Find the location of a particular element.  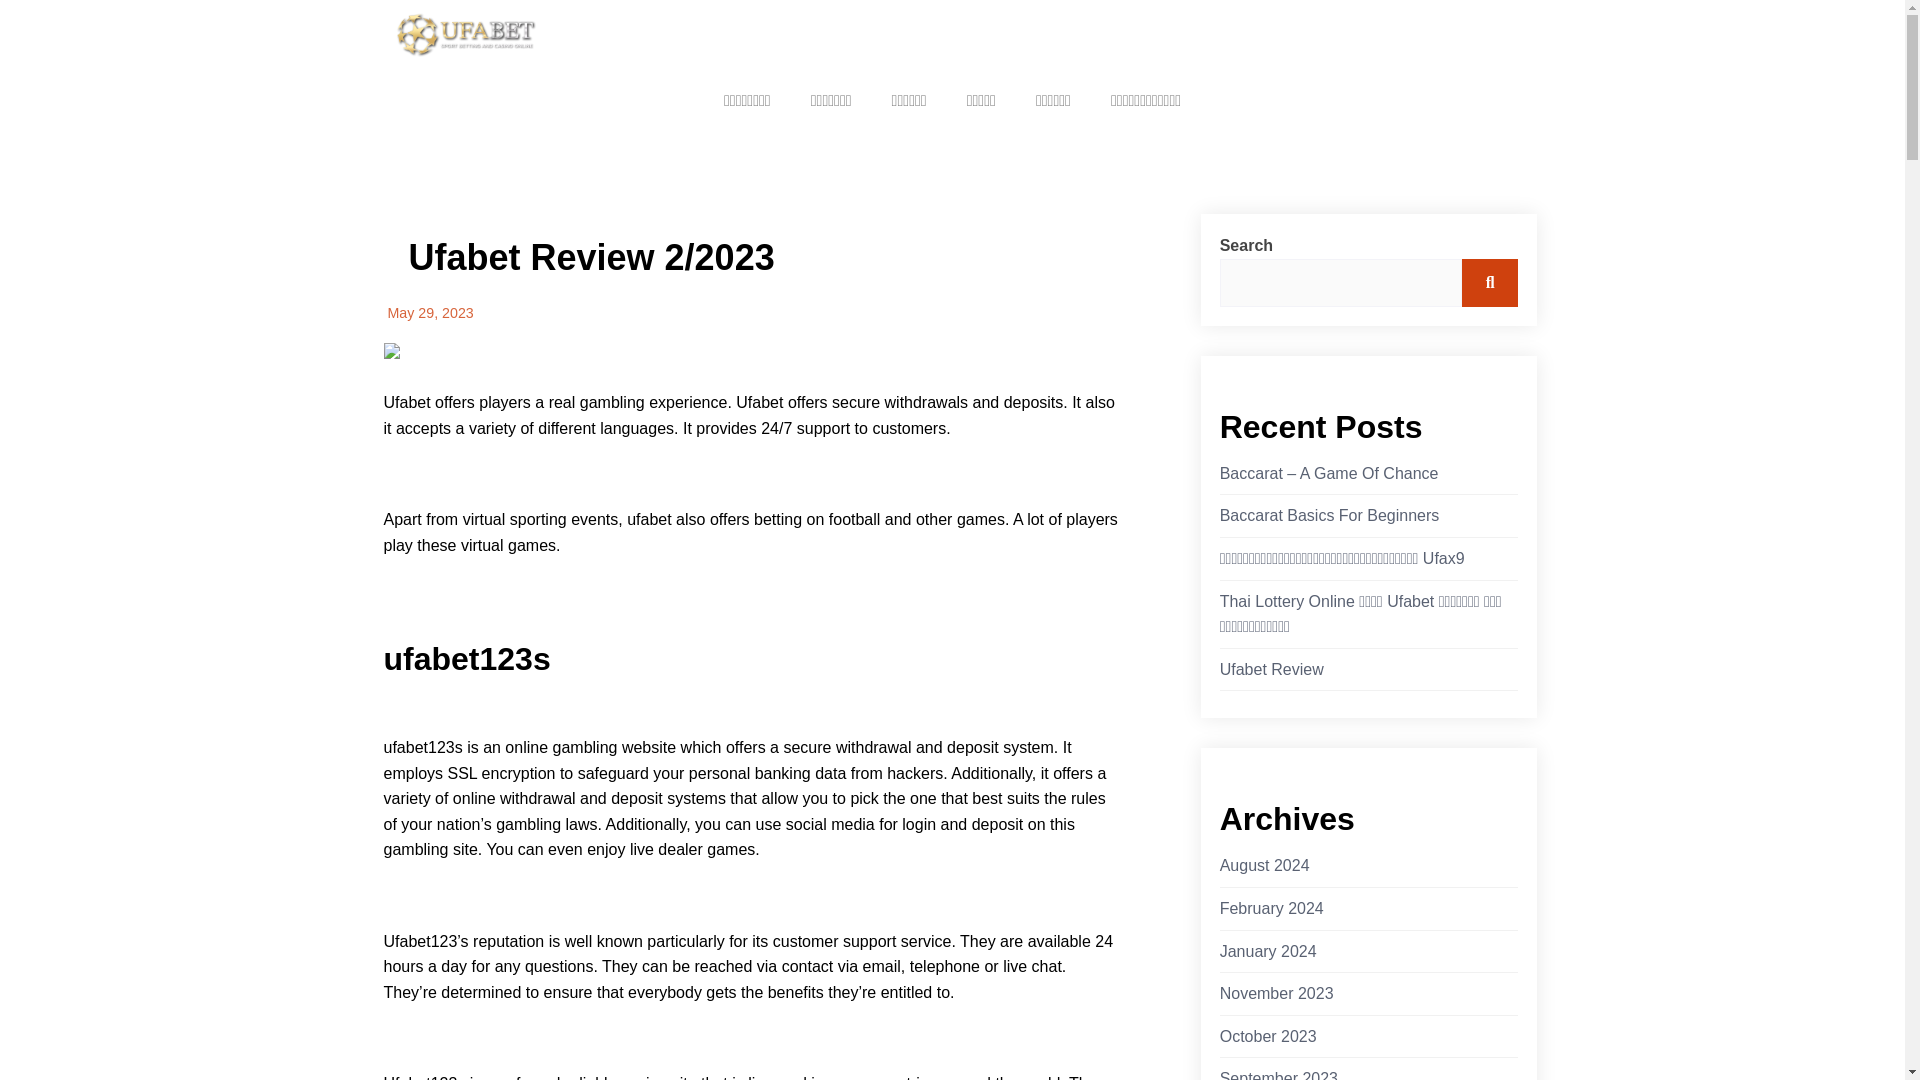

Ufabet Review is located at coordinates (1272, 669).